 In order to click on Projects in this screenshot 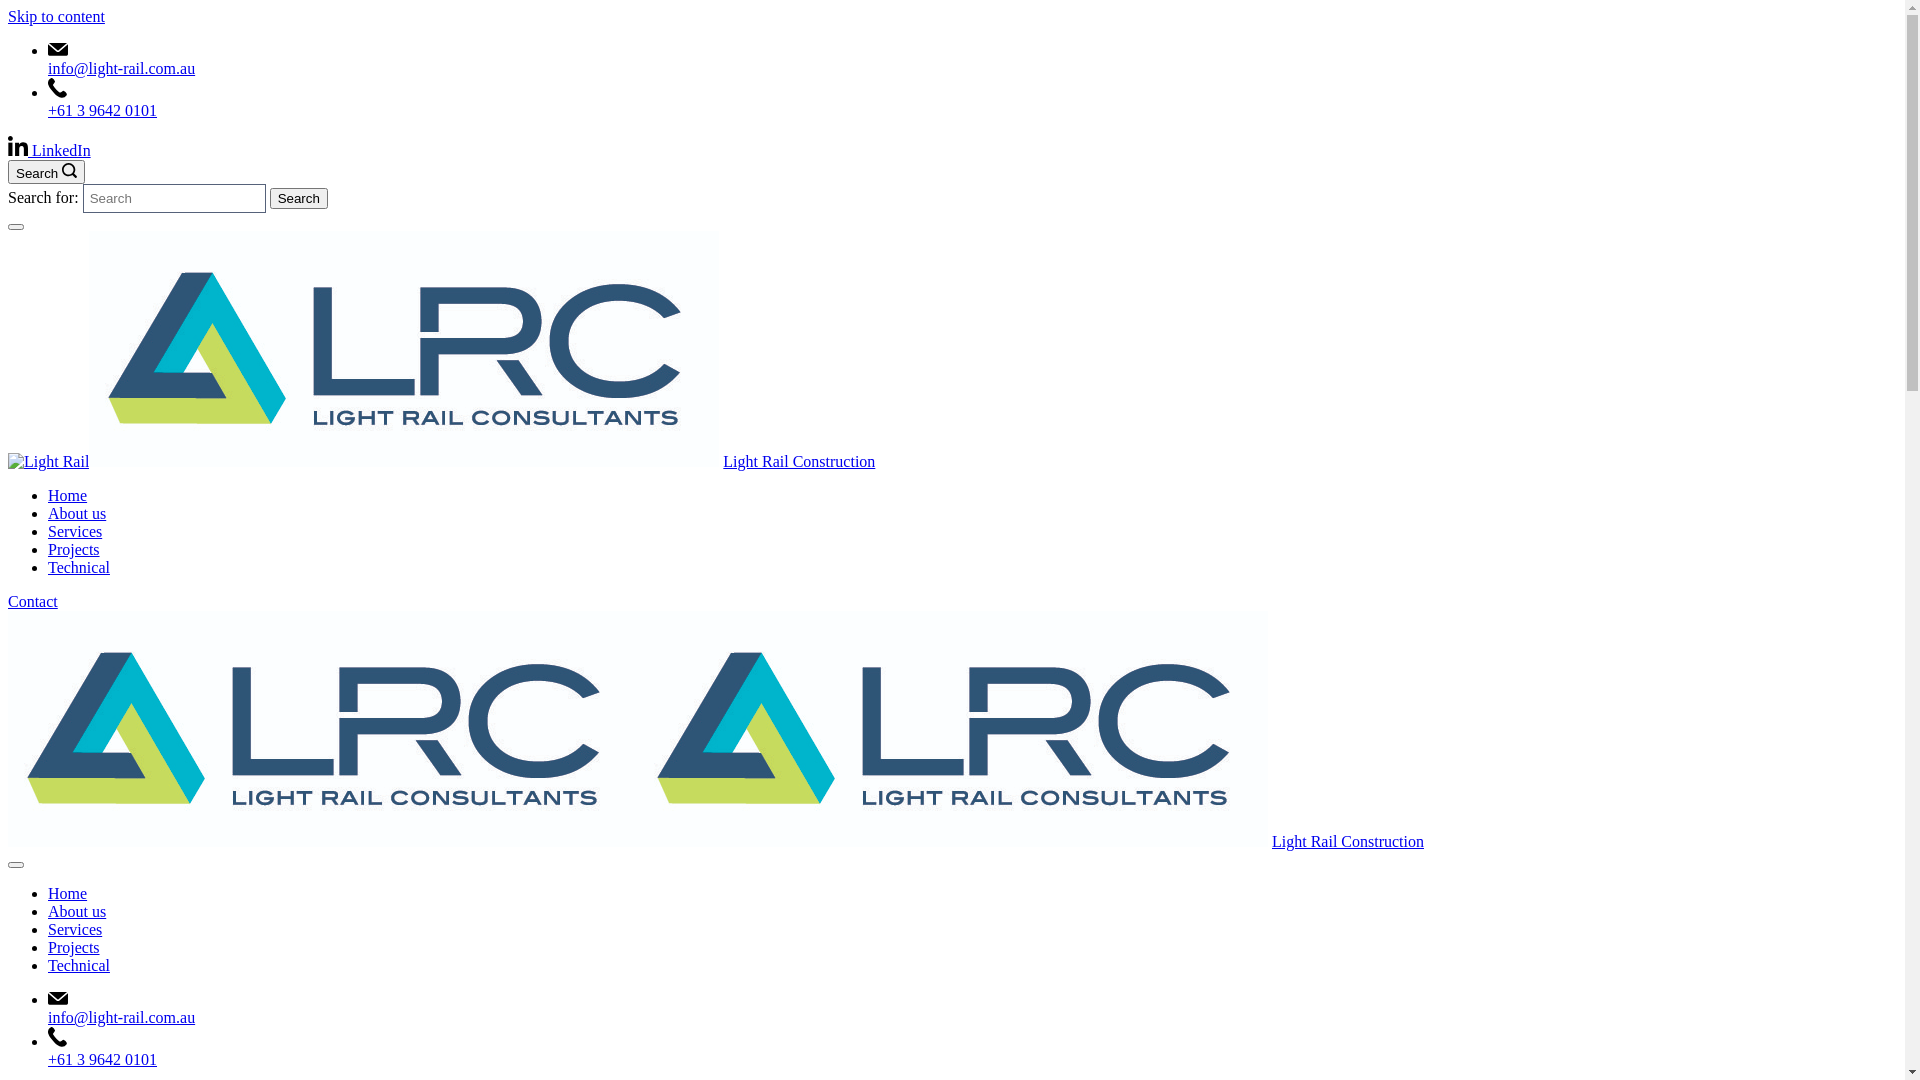, I will do `click(74, 948)`.